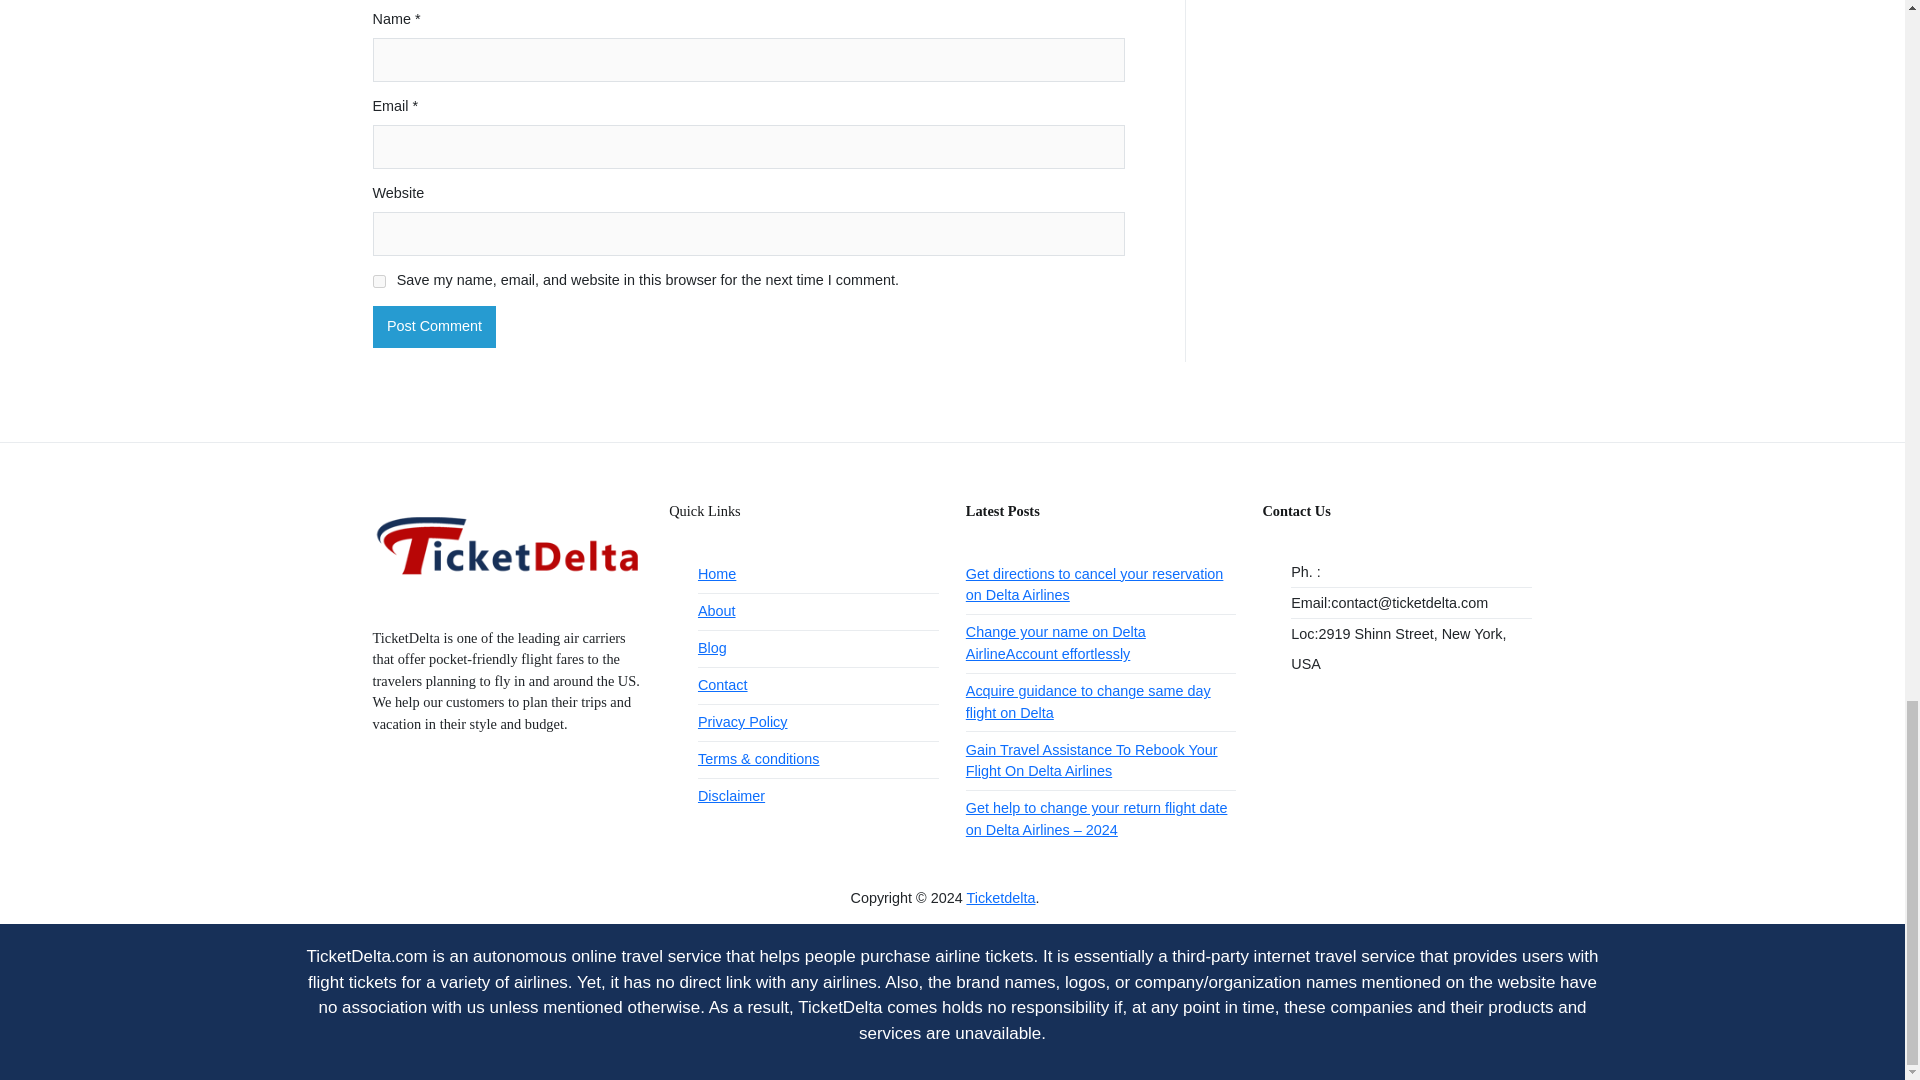  I want to click on Ticketdelta, so click(1000, 898).